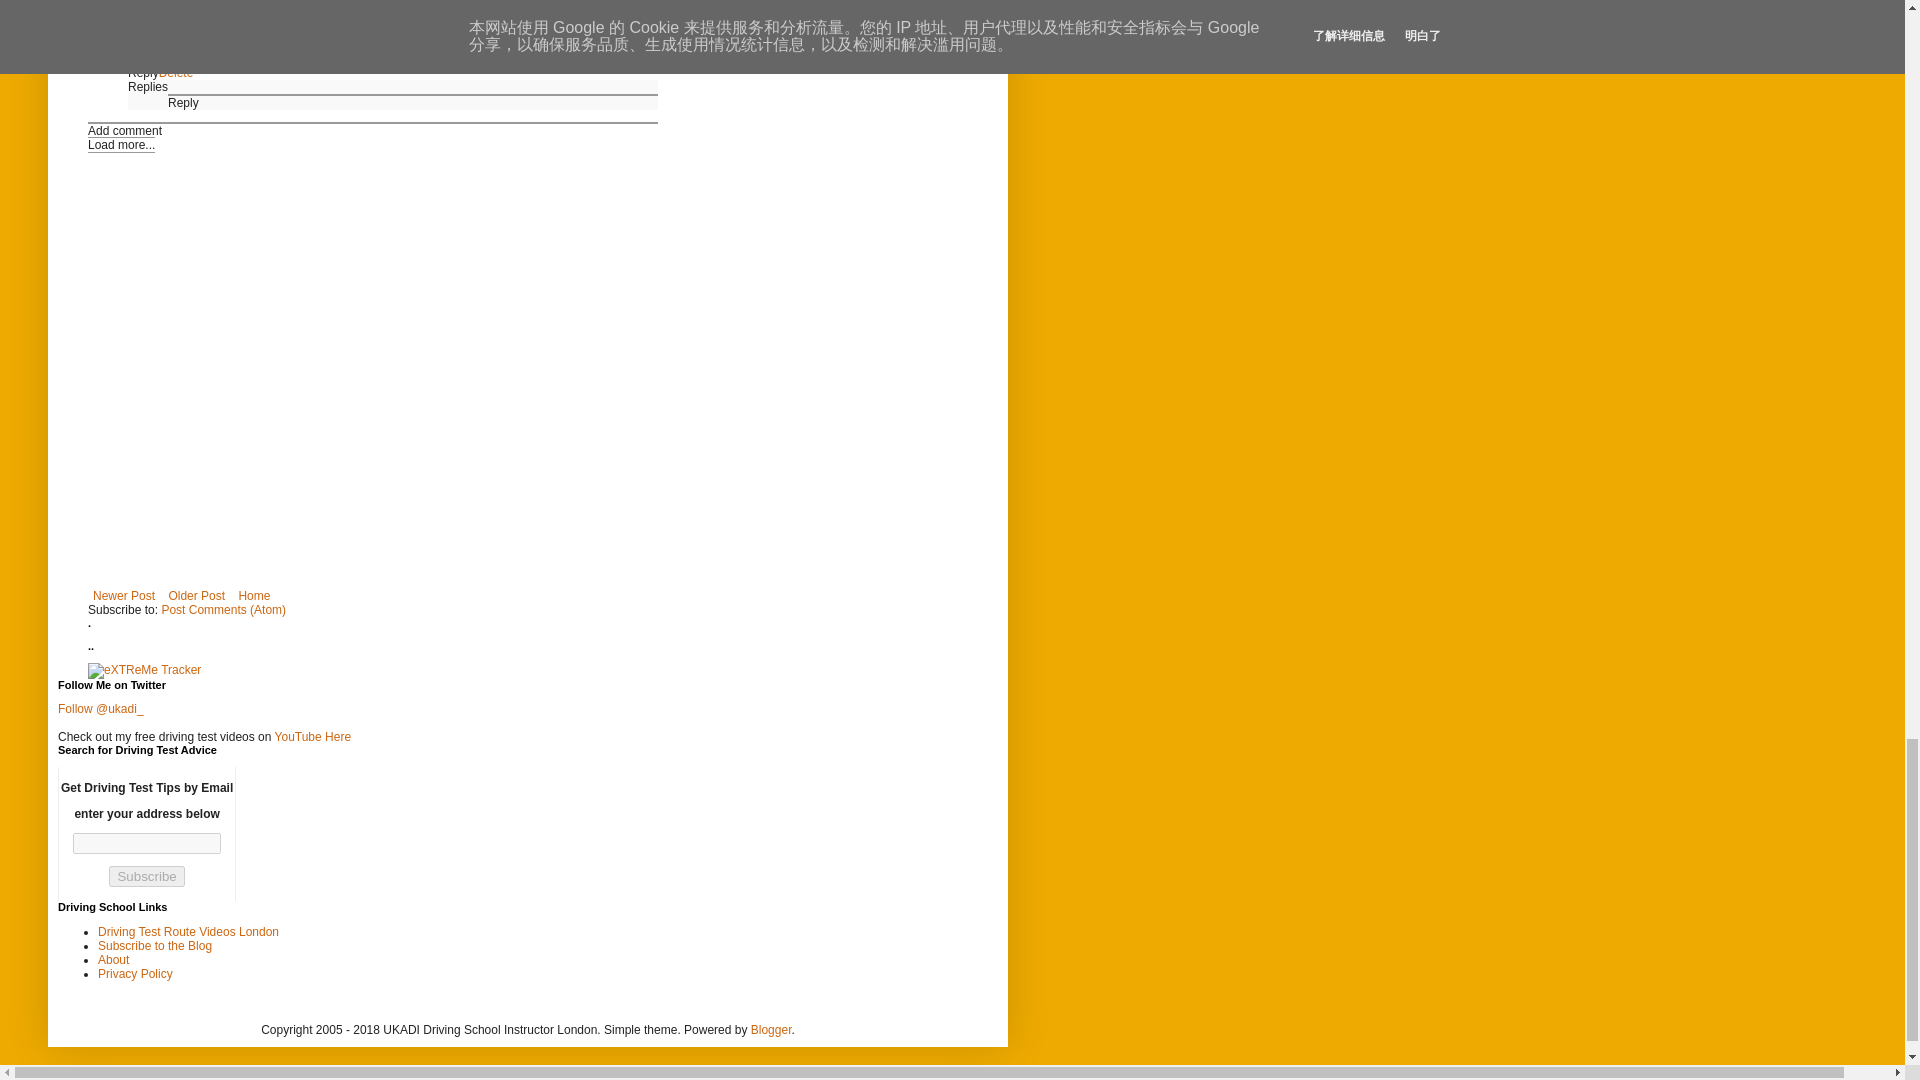 This screenshot has width=1920, height=1080. What do you see at coordinates (124, 131) in the screenshot?
I see `Add comment` at bounding box center [124, 131].